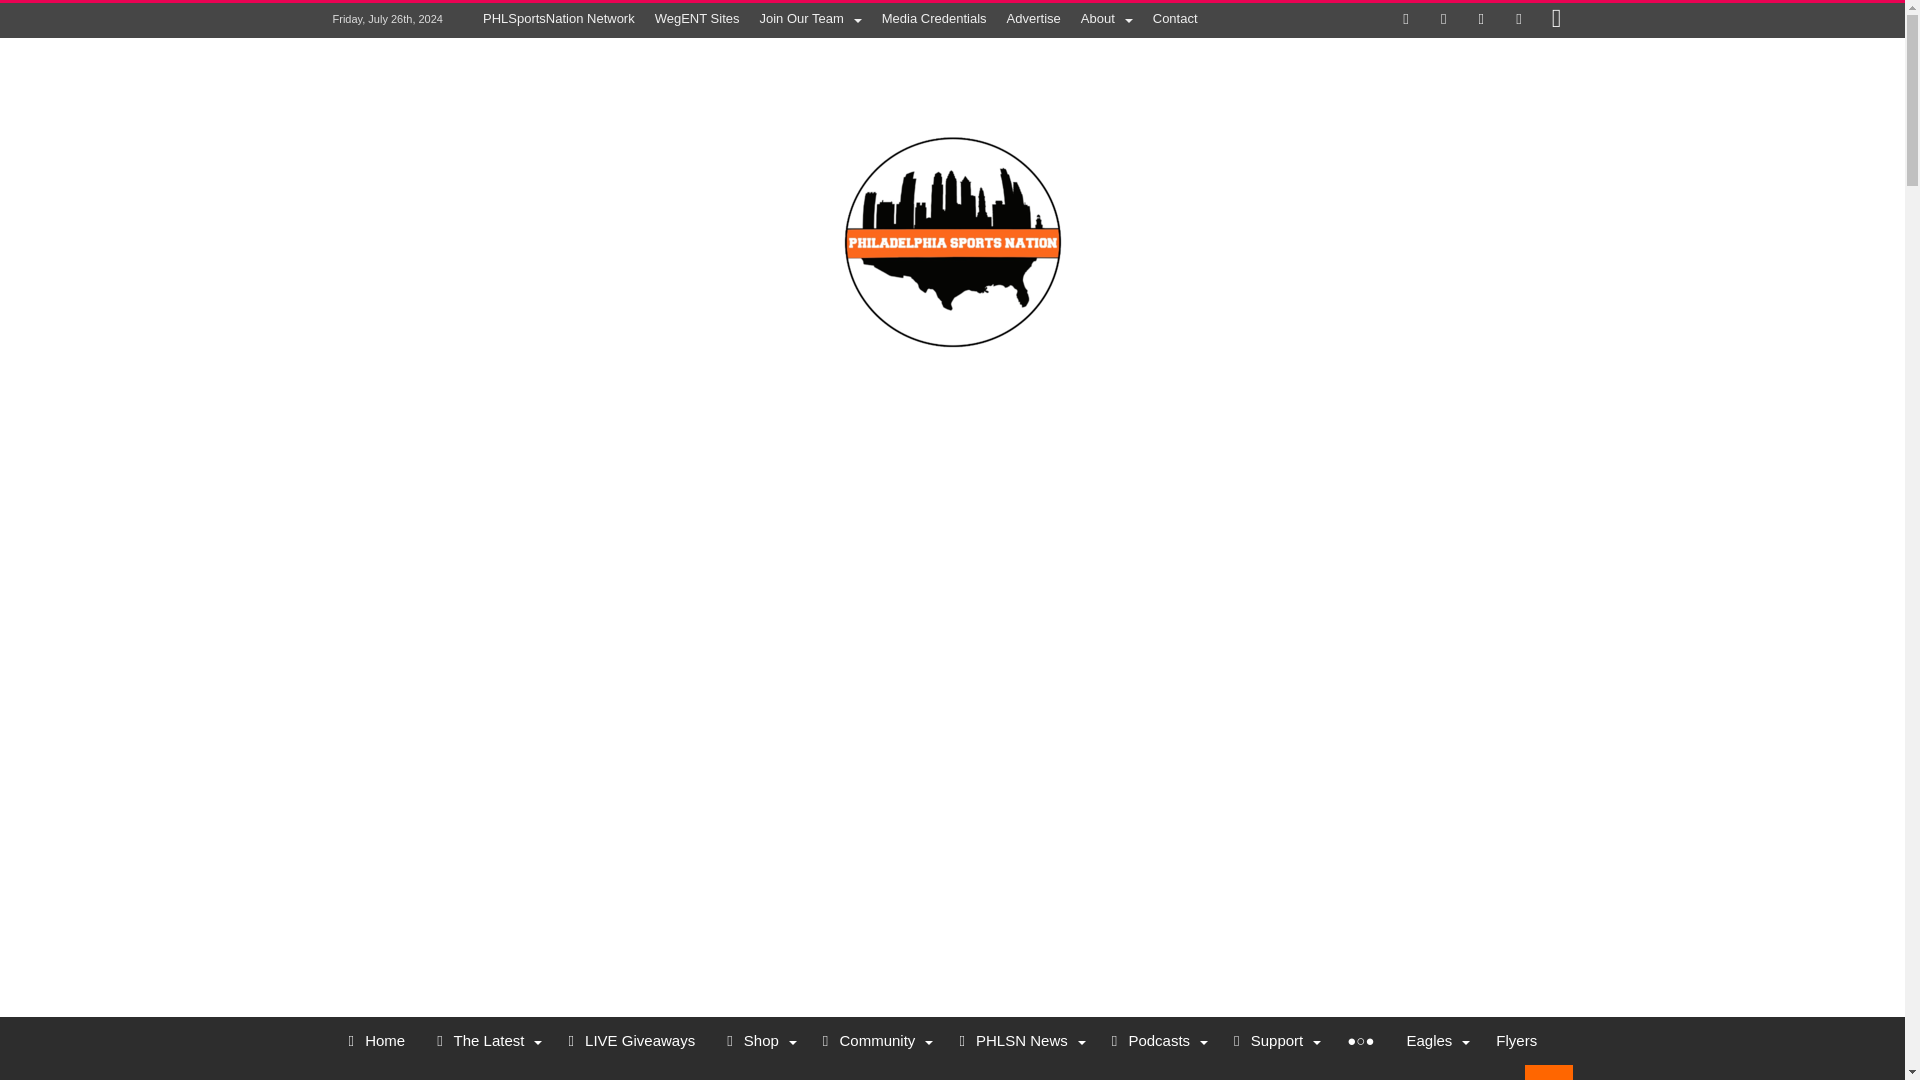 Image resolution: width=1920 pixels, height=1080 pixels. Describe the element at coordinates (1406, 20) in the screenshot. I see `Facebook` at that location.